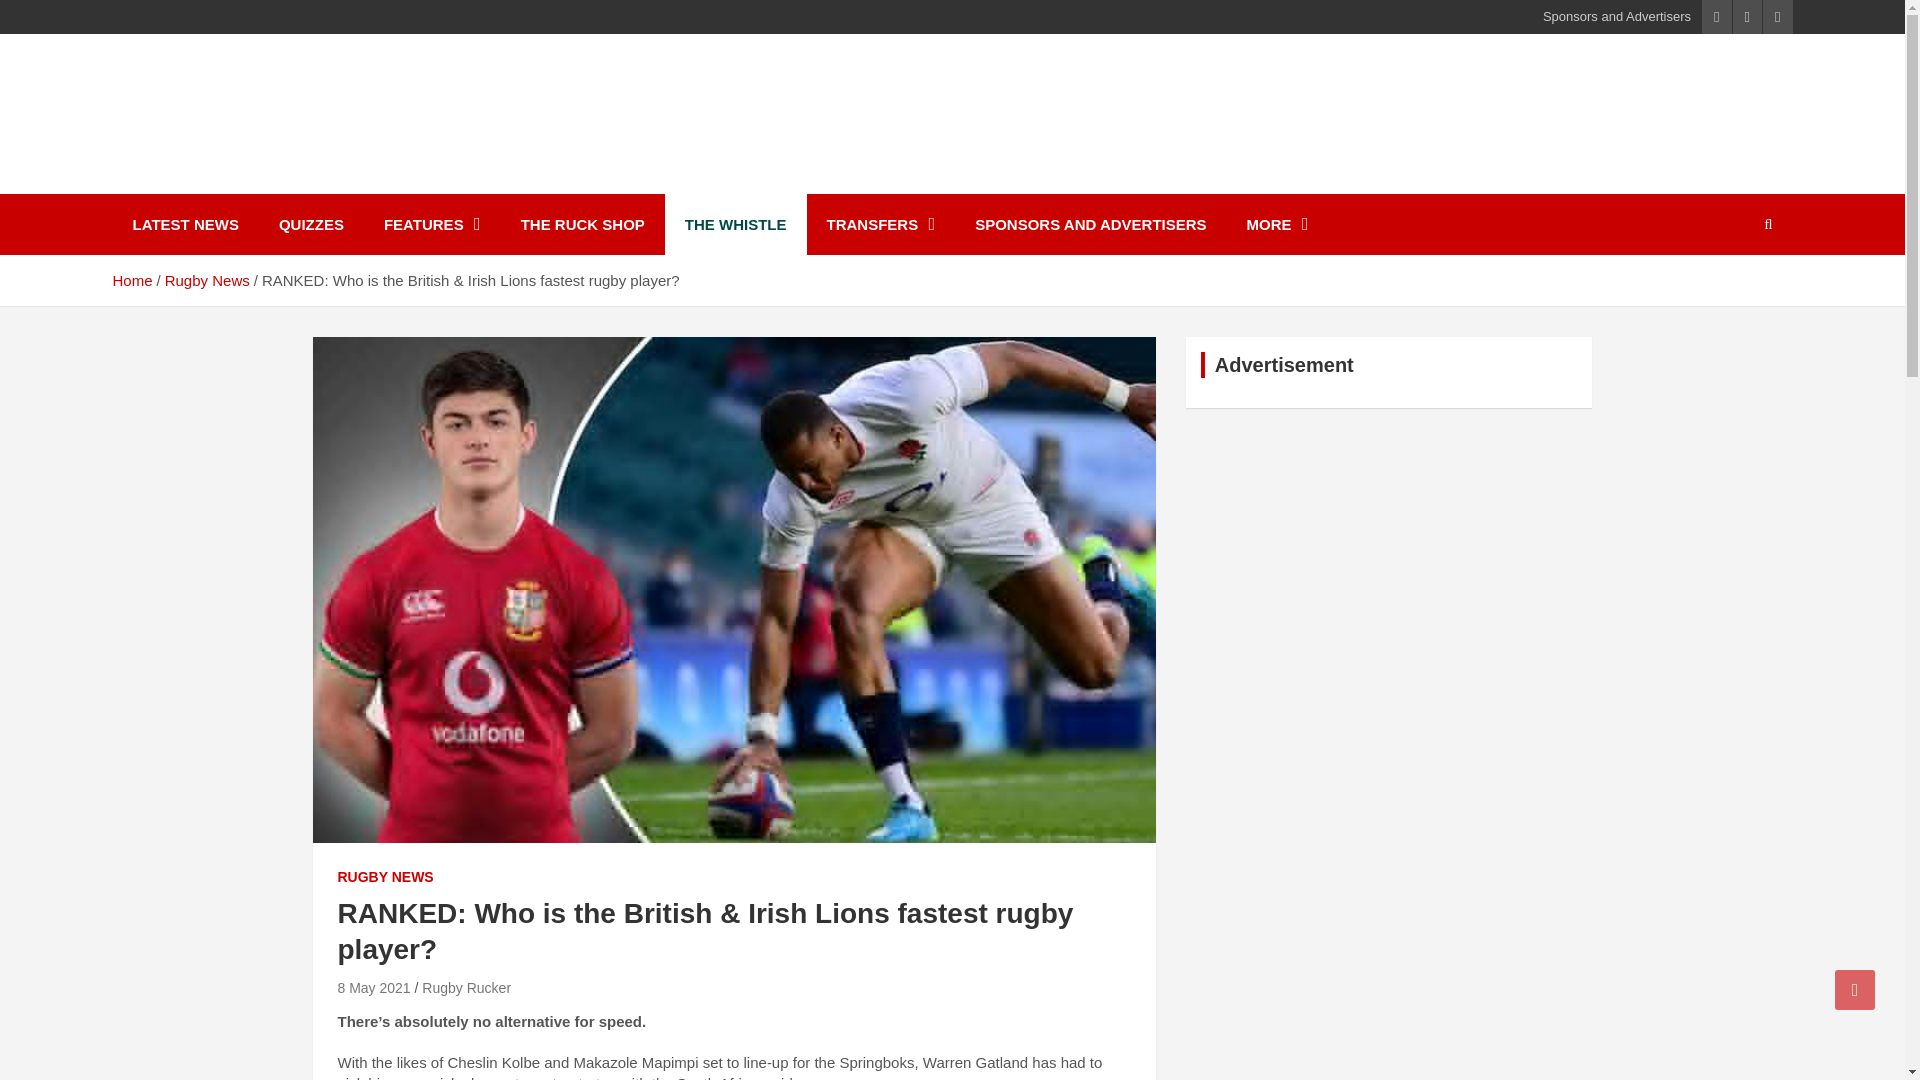 This screenshot has width=1920, height=1080. What do you see at coordinates (582, 224) in the screenshot?
I see `THE RUCK SHOP` at bounding box center [582, 224].